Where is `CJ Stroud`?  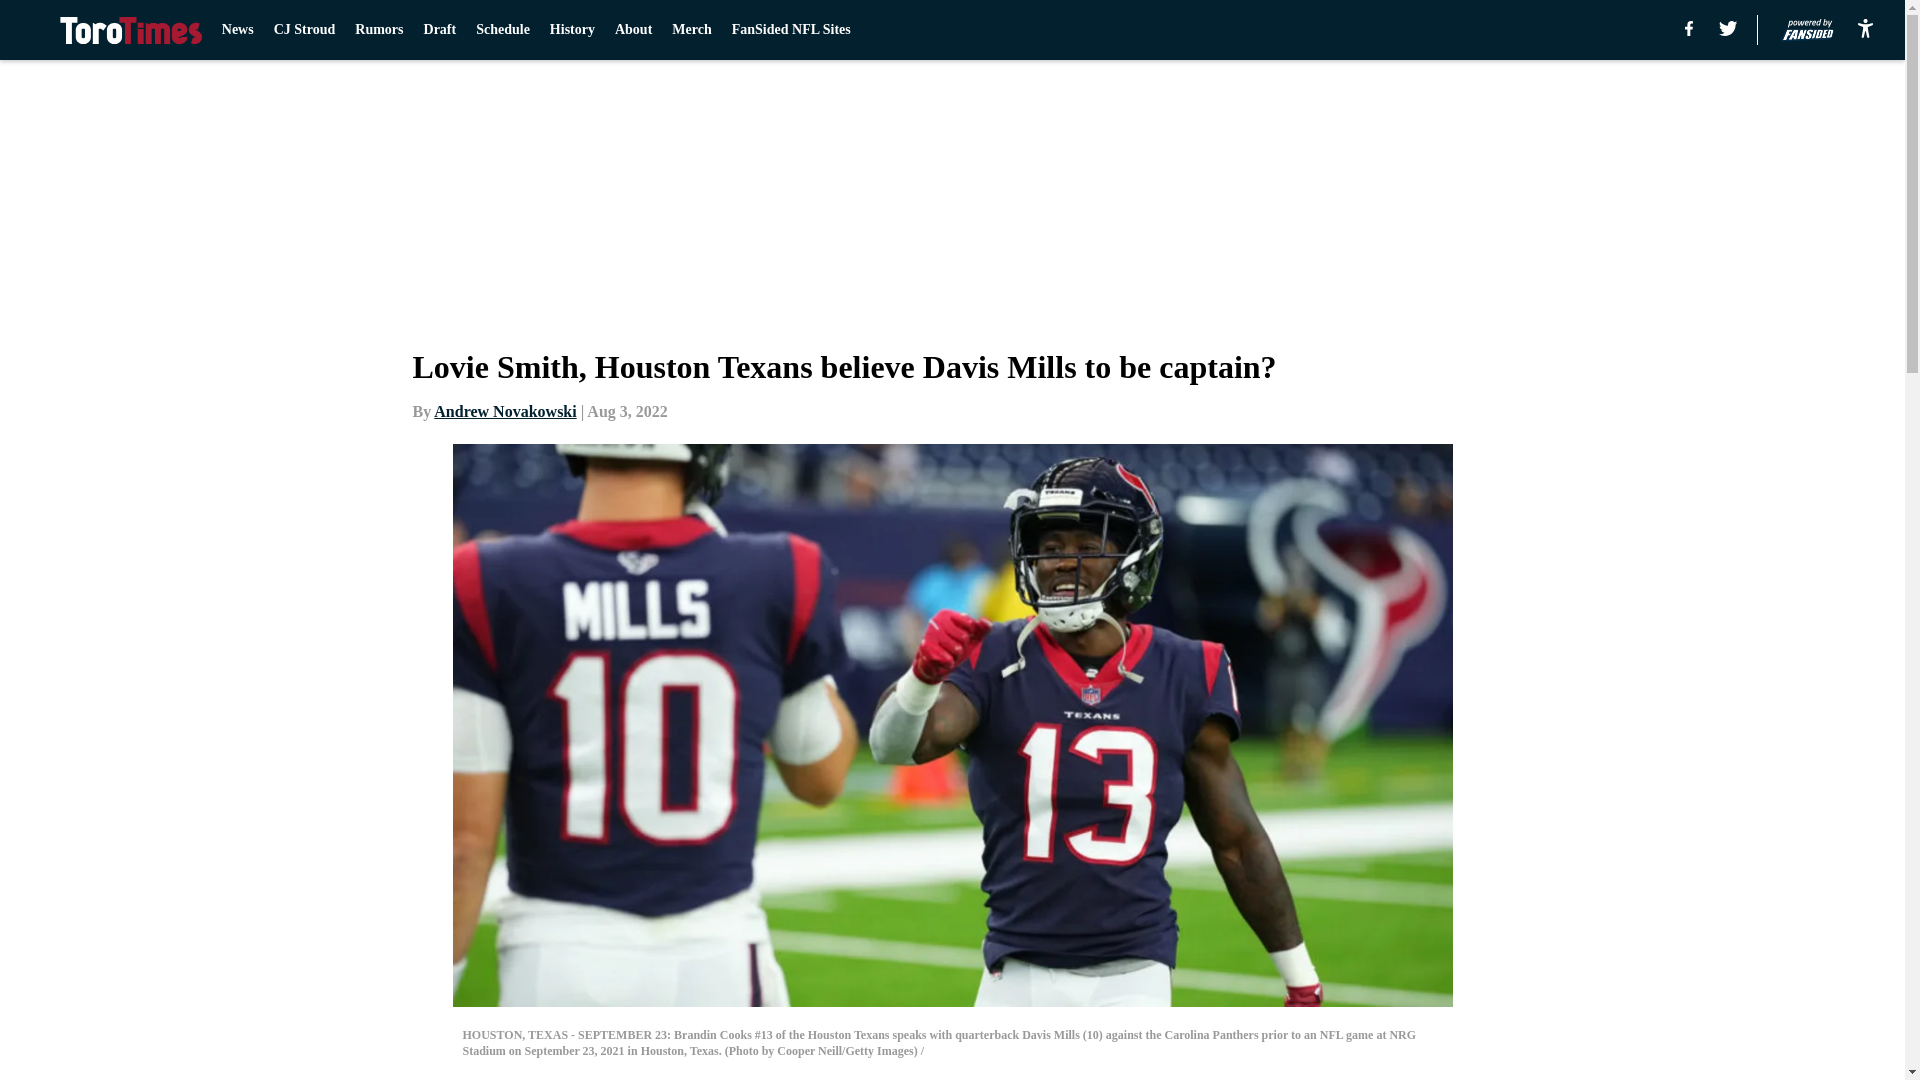
CJ Stroud is located at coordinates (305, 30).